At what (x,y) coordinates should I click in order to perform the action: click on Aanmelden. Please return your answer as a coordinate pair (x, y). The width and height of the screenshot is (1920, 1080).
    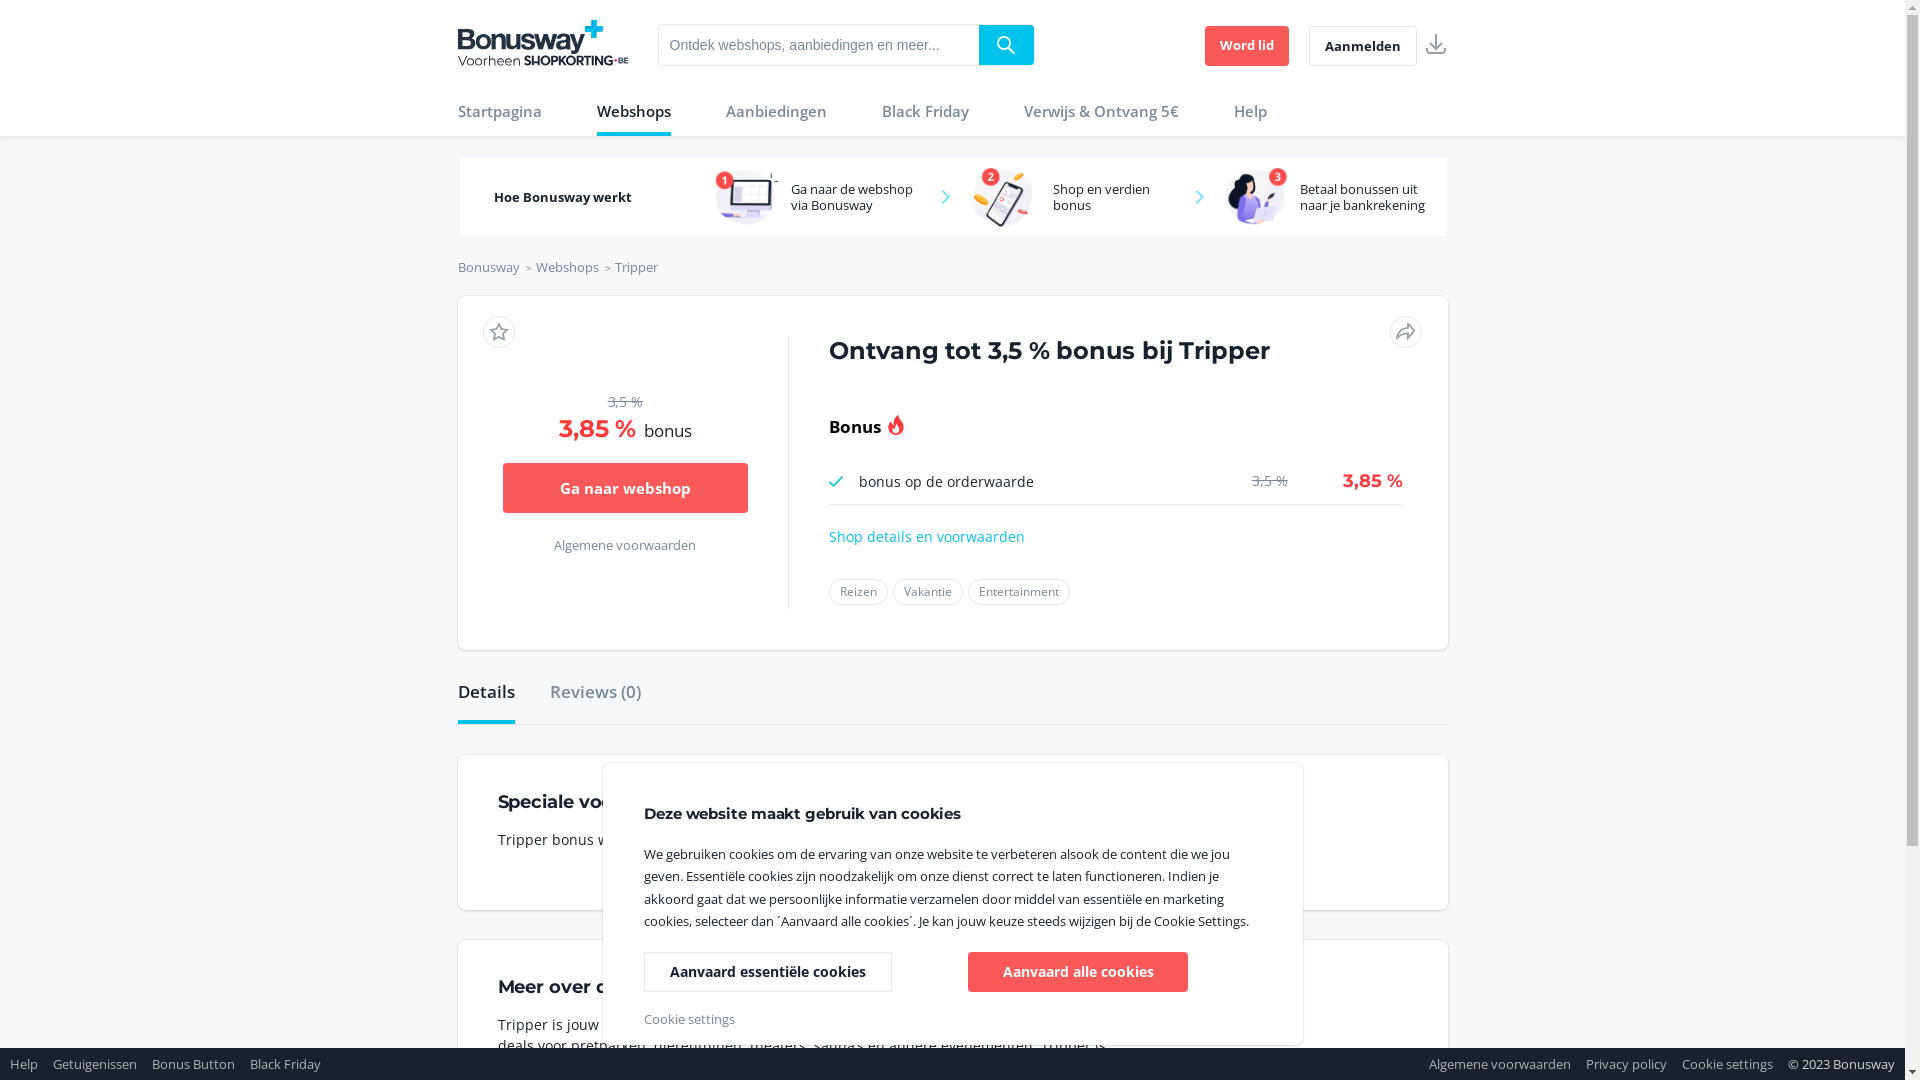
    Looking at the image, I should click on (1371, 46).